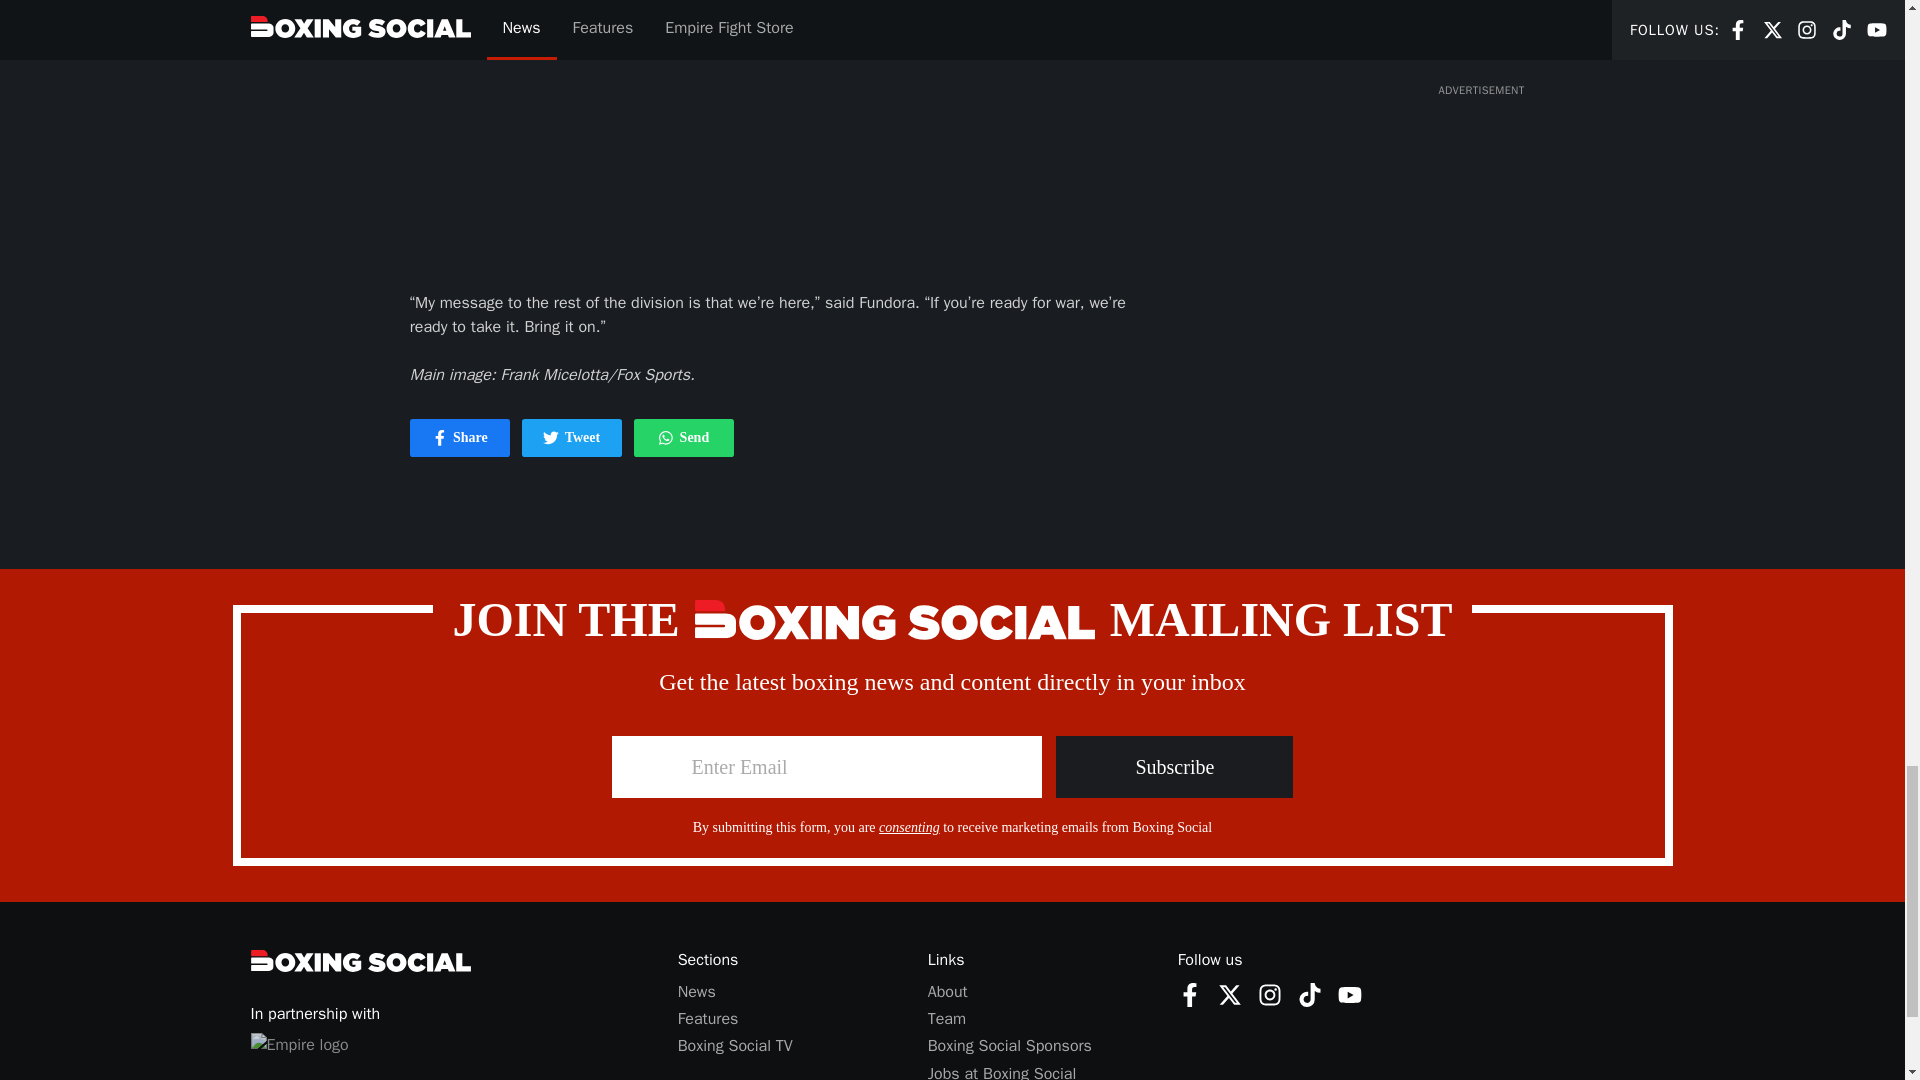 This screenshot has width=1920, height=1080. What do you see at coordinates (946, 1018) in the screenshot?
I see `TikTok` at bounding box center [946, 1018].